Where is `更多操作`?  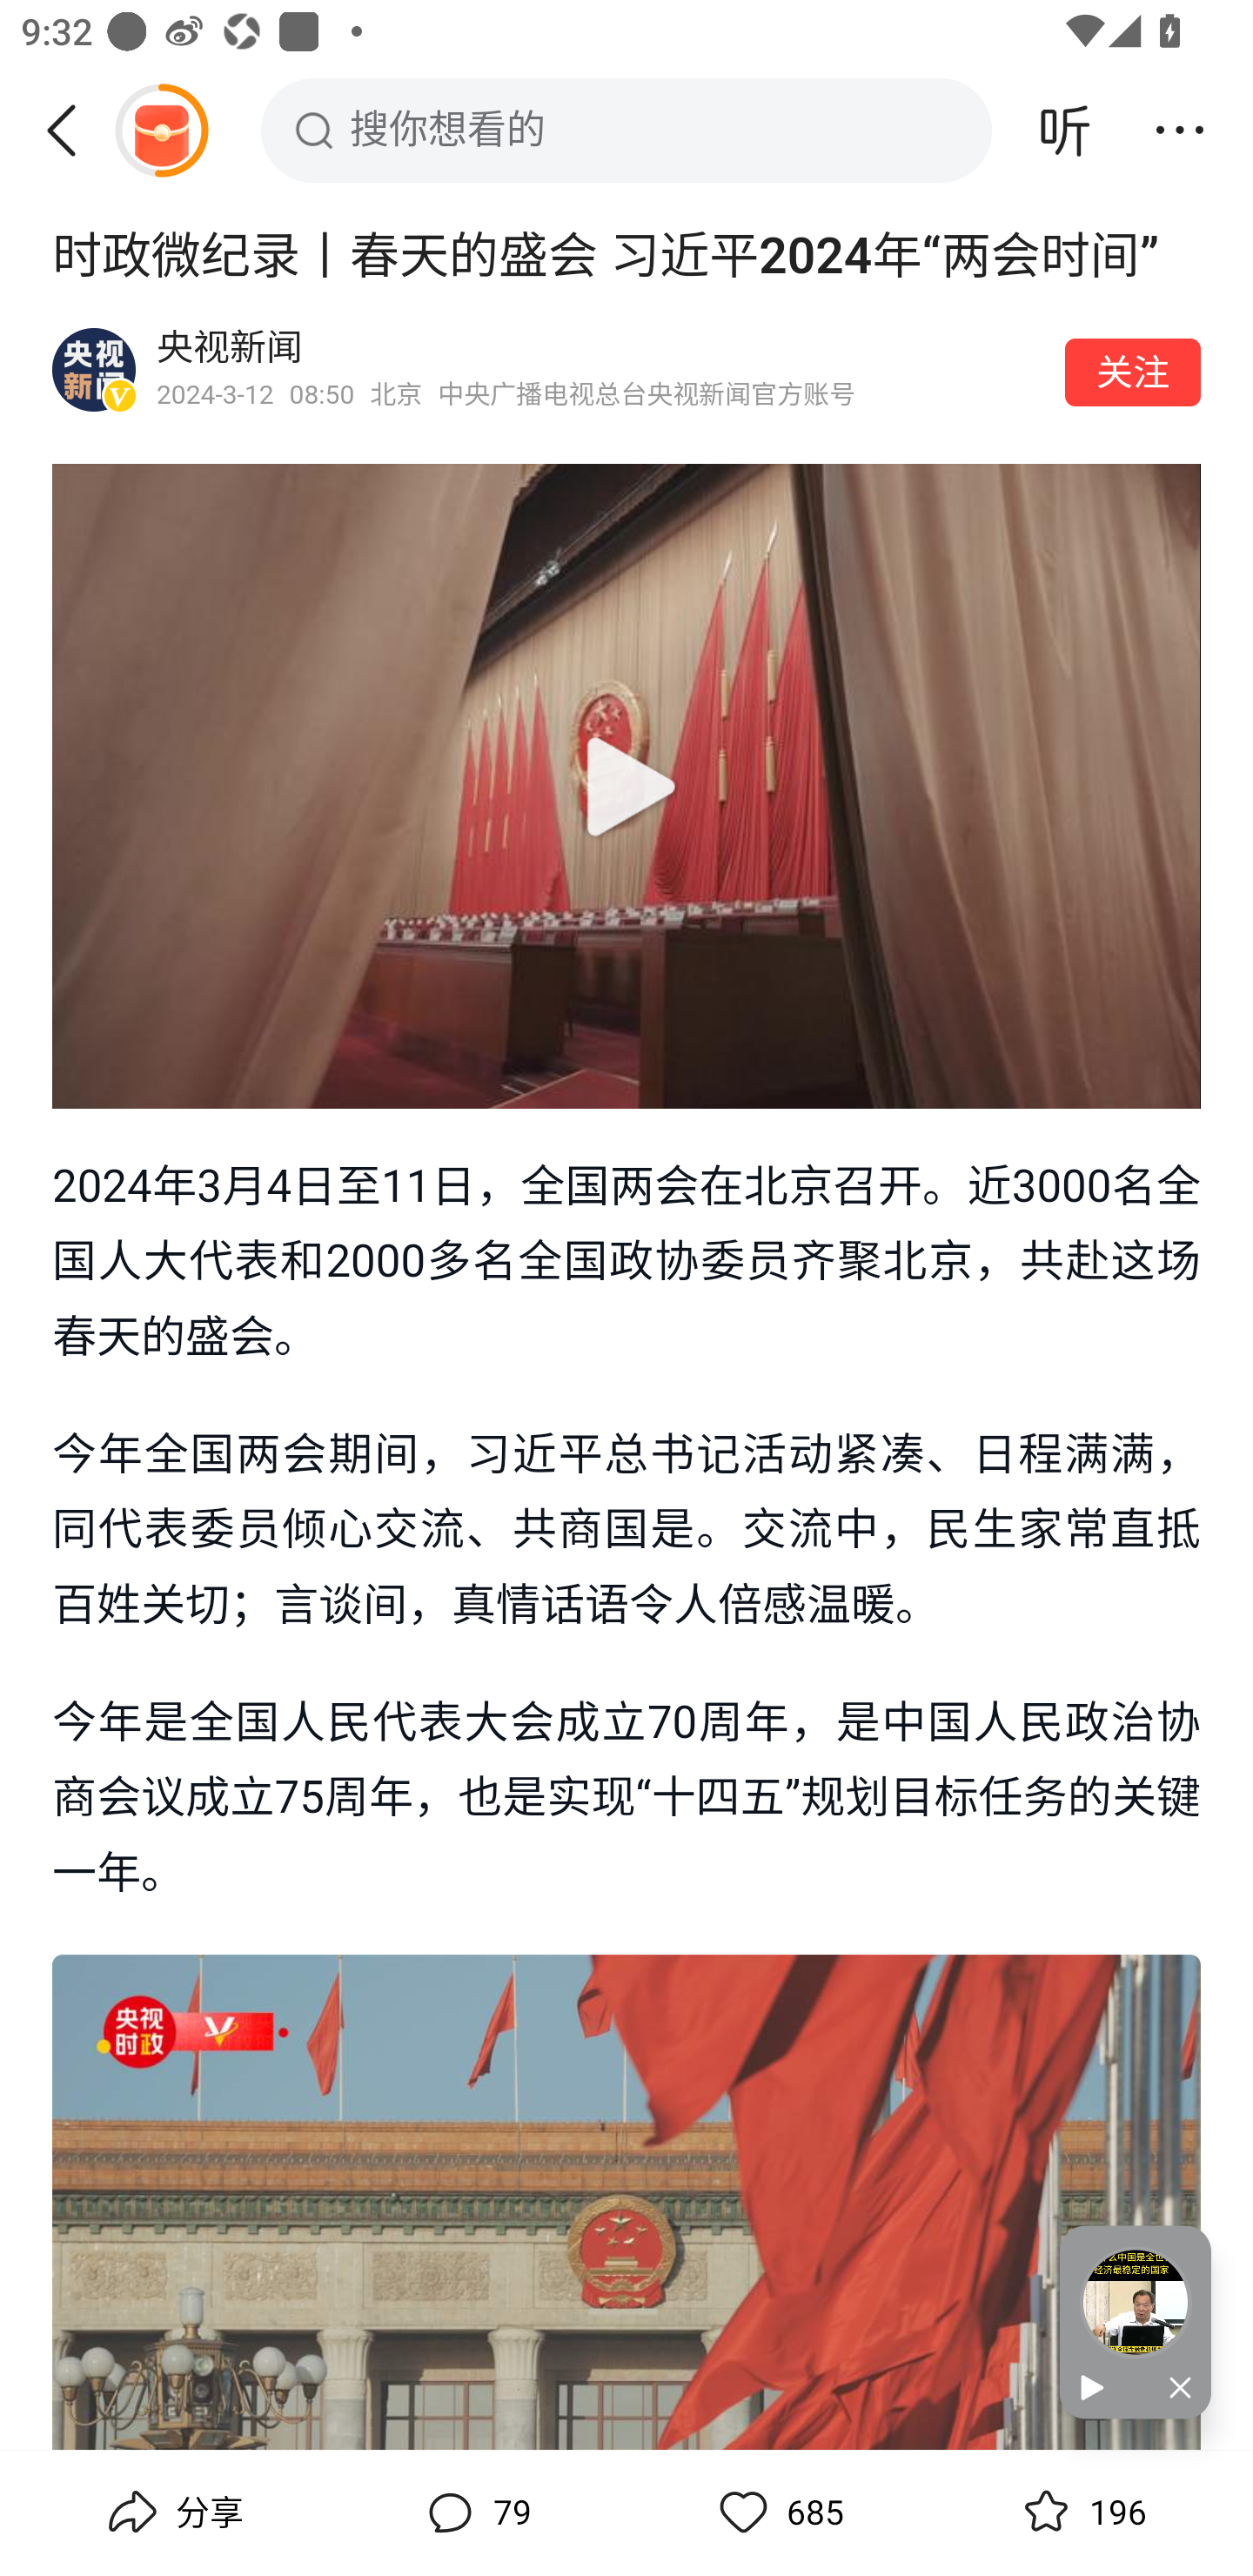 更多操作 is located at coordinates (1180, 130).